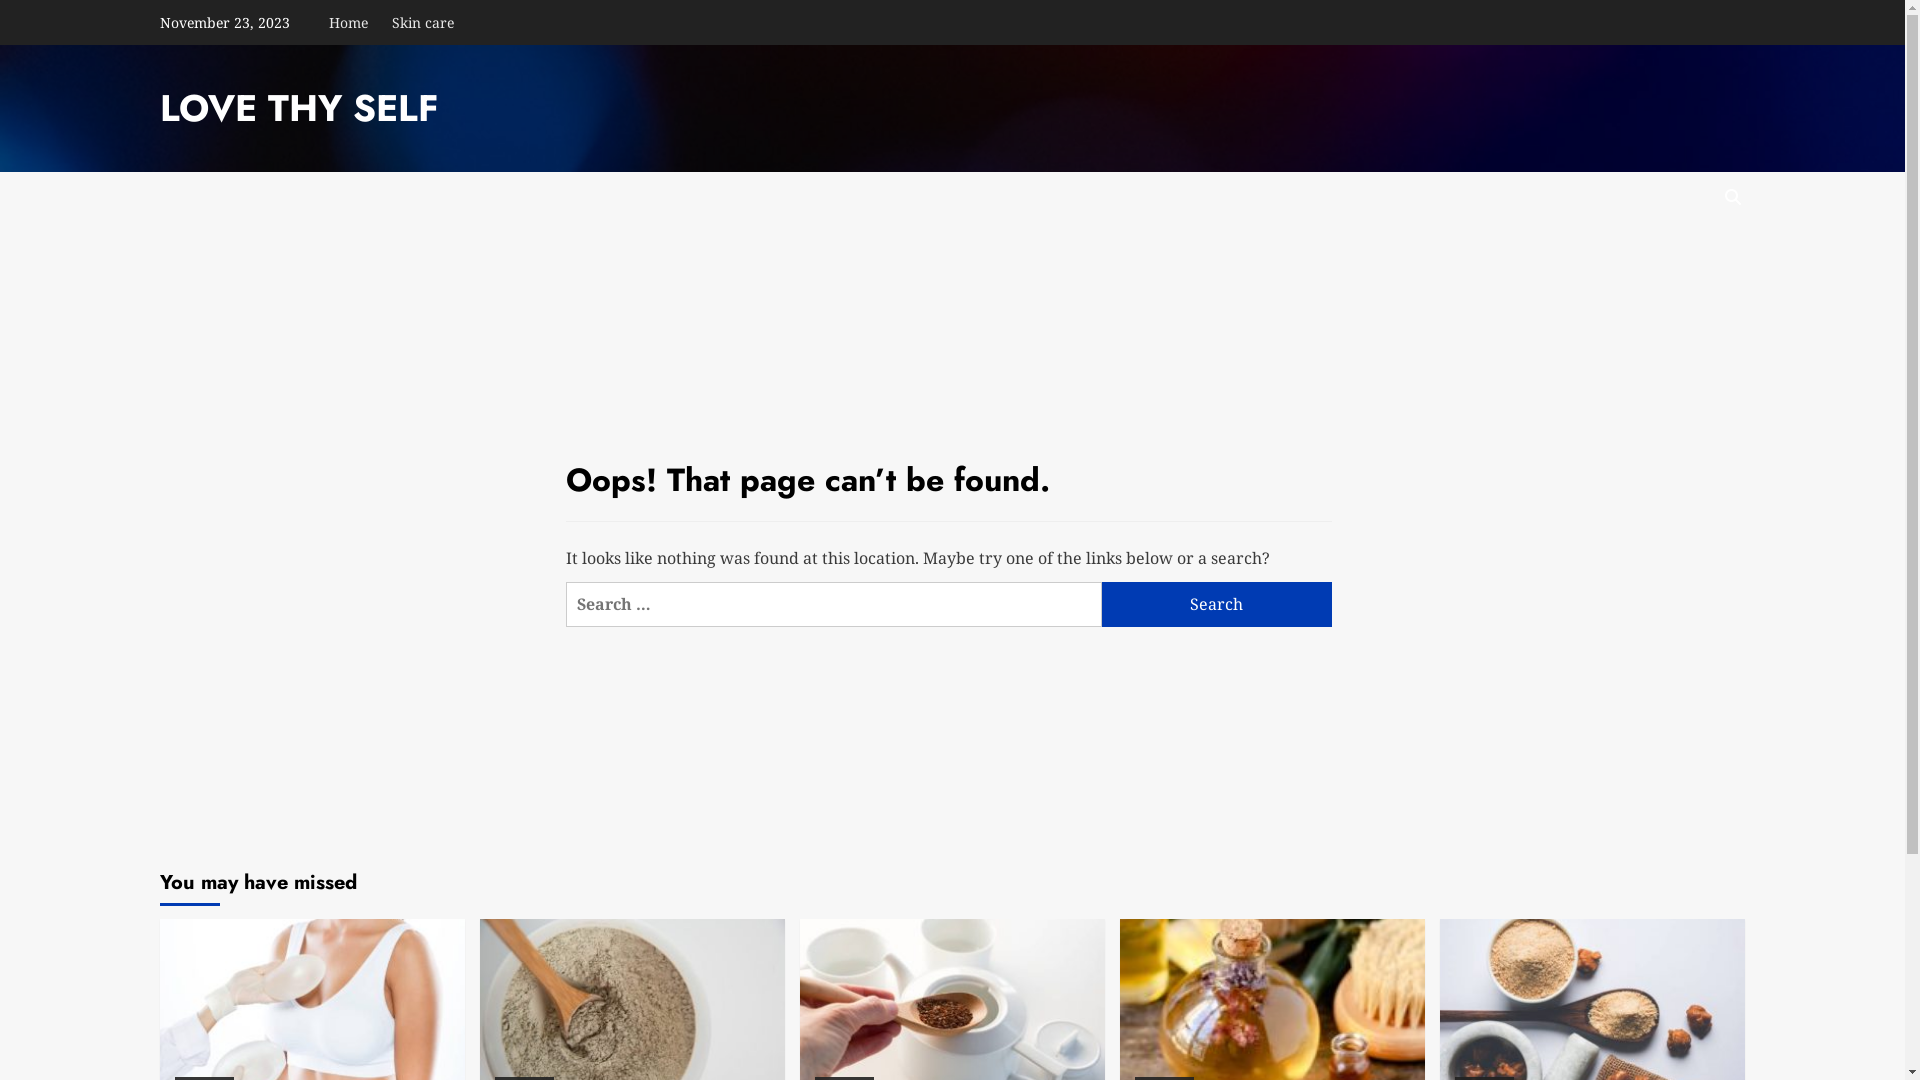  Describe the element at coordinates (1217, 604) in the screenshot. I see `Search` at that location.